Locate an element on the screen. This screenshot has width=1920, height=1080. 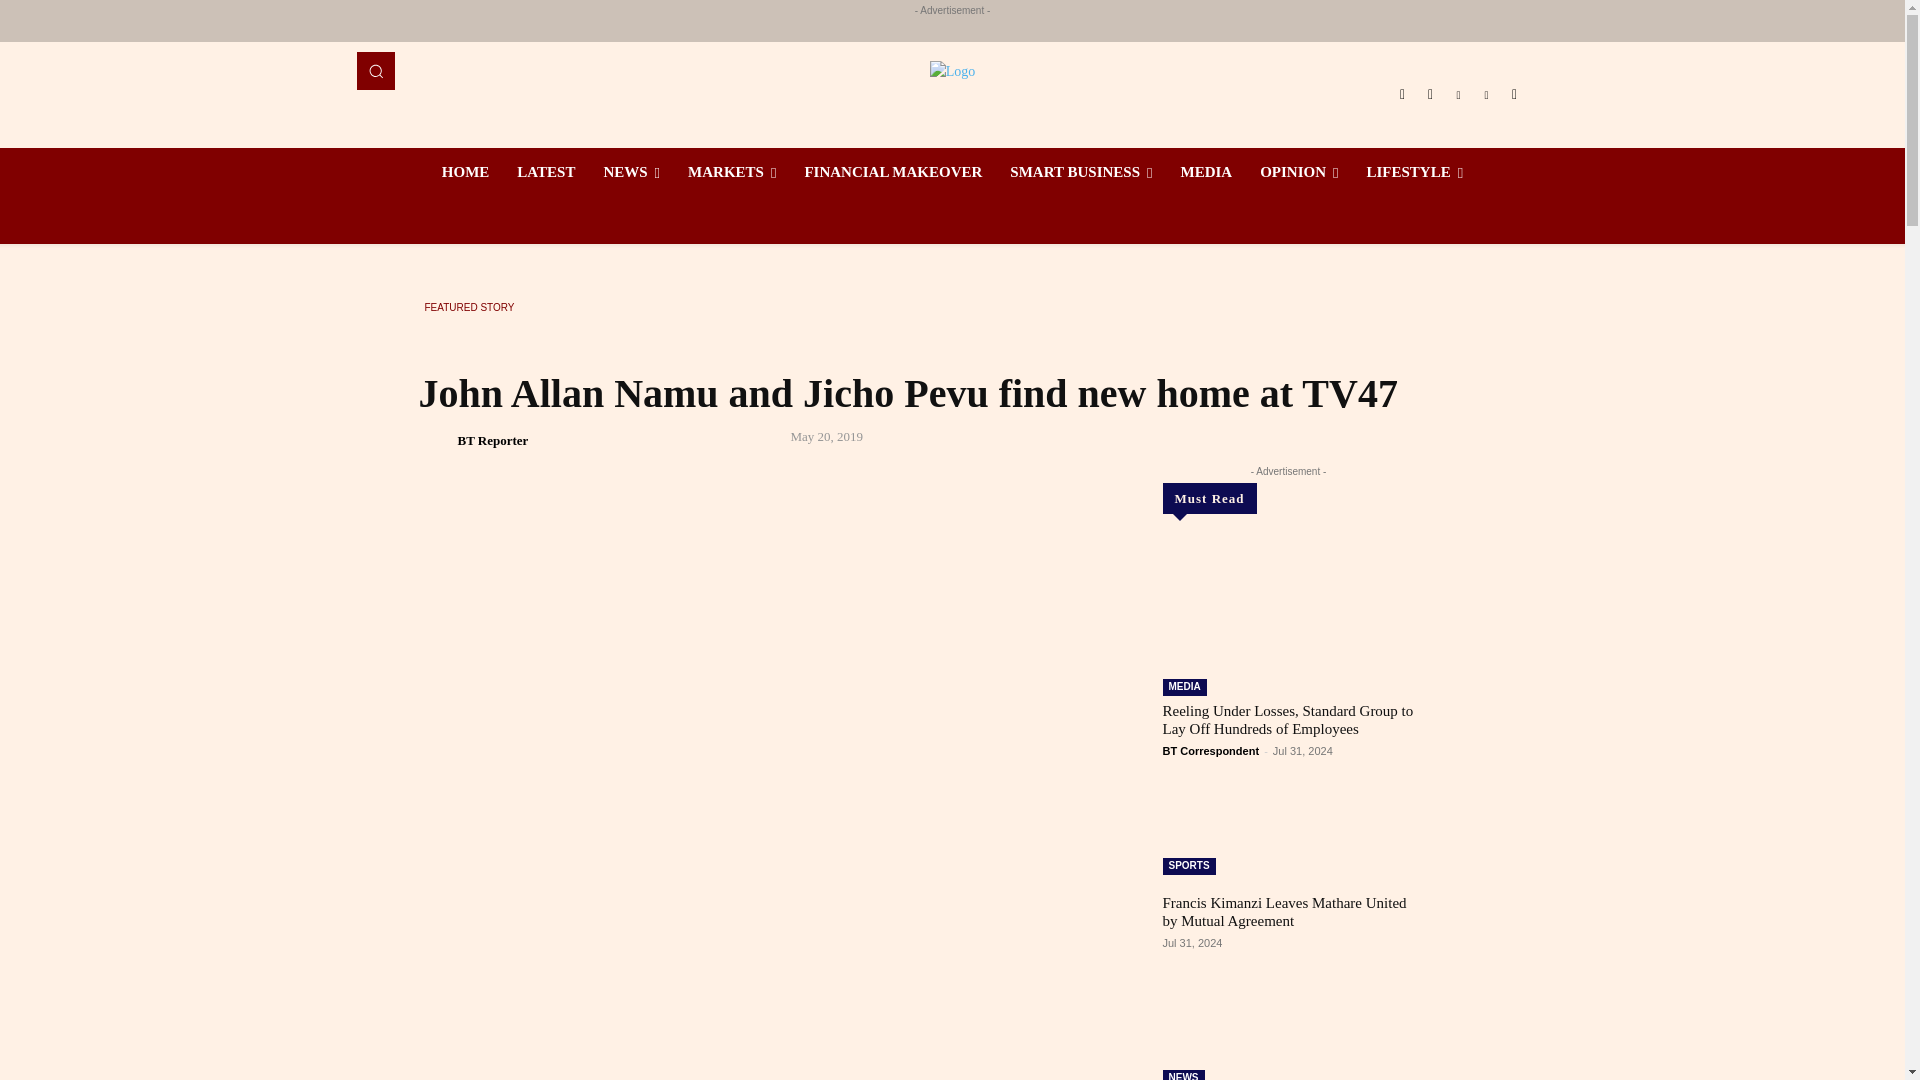
Twitter is located at coordinates (1486, 95).